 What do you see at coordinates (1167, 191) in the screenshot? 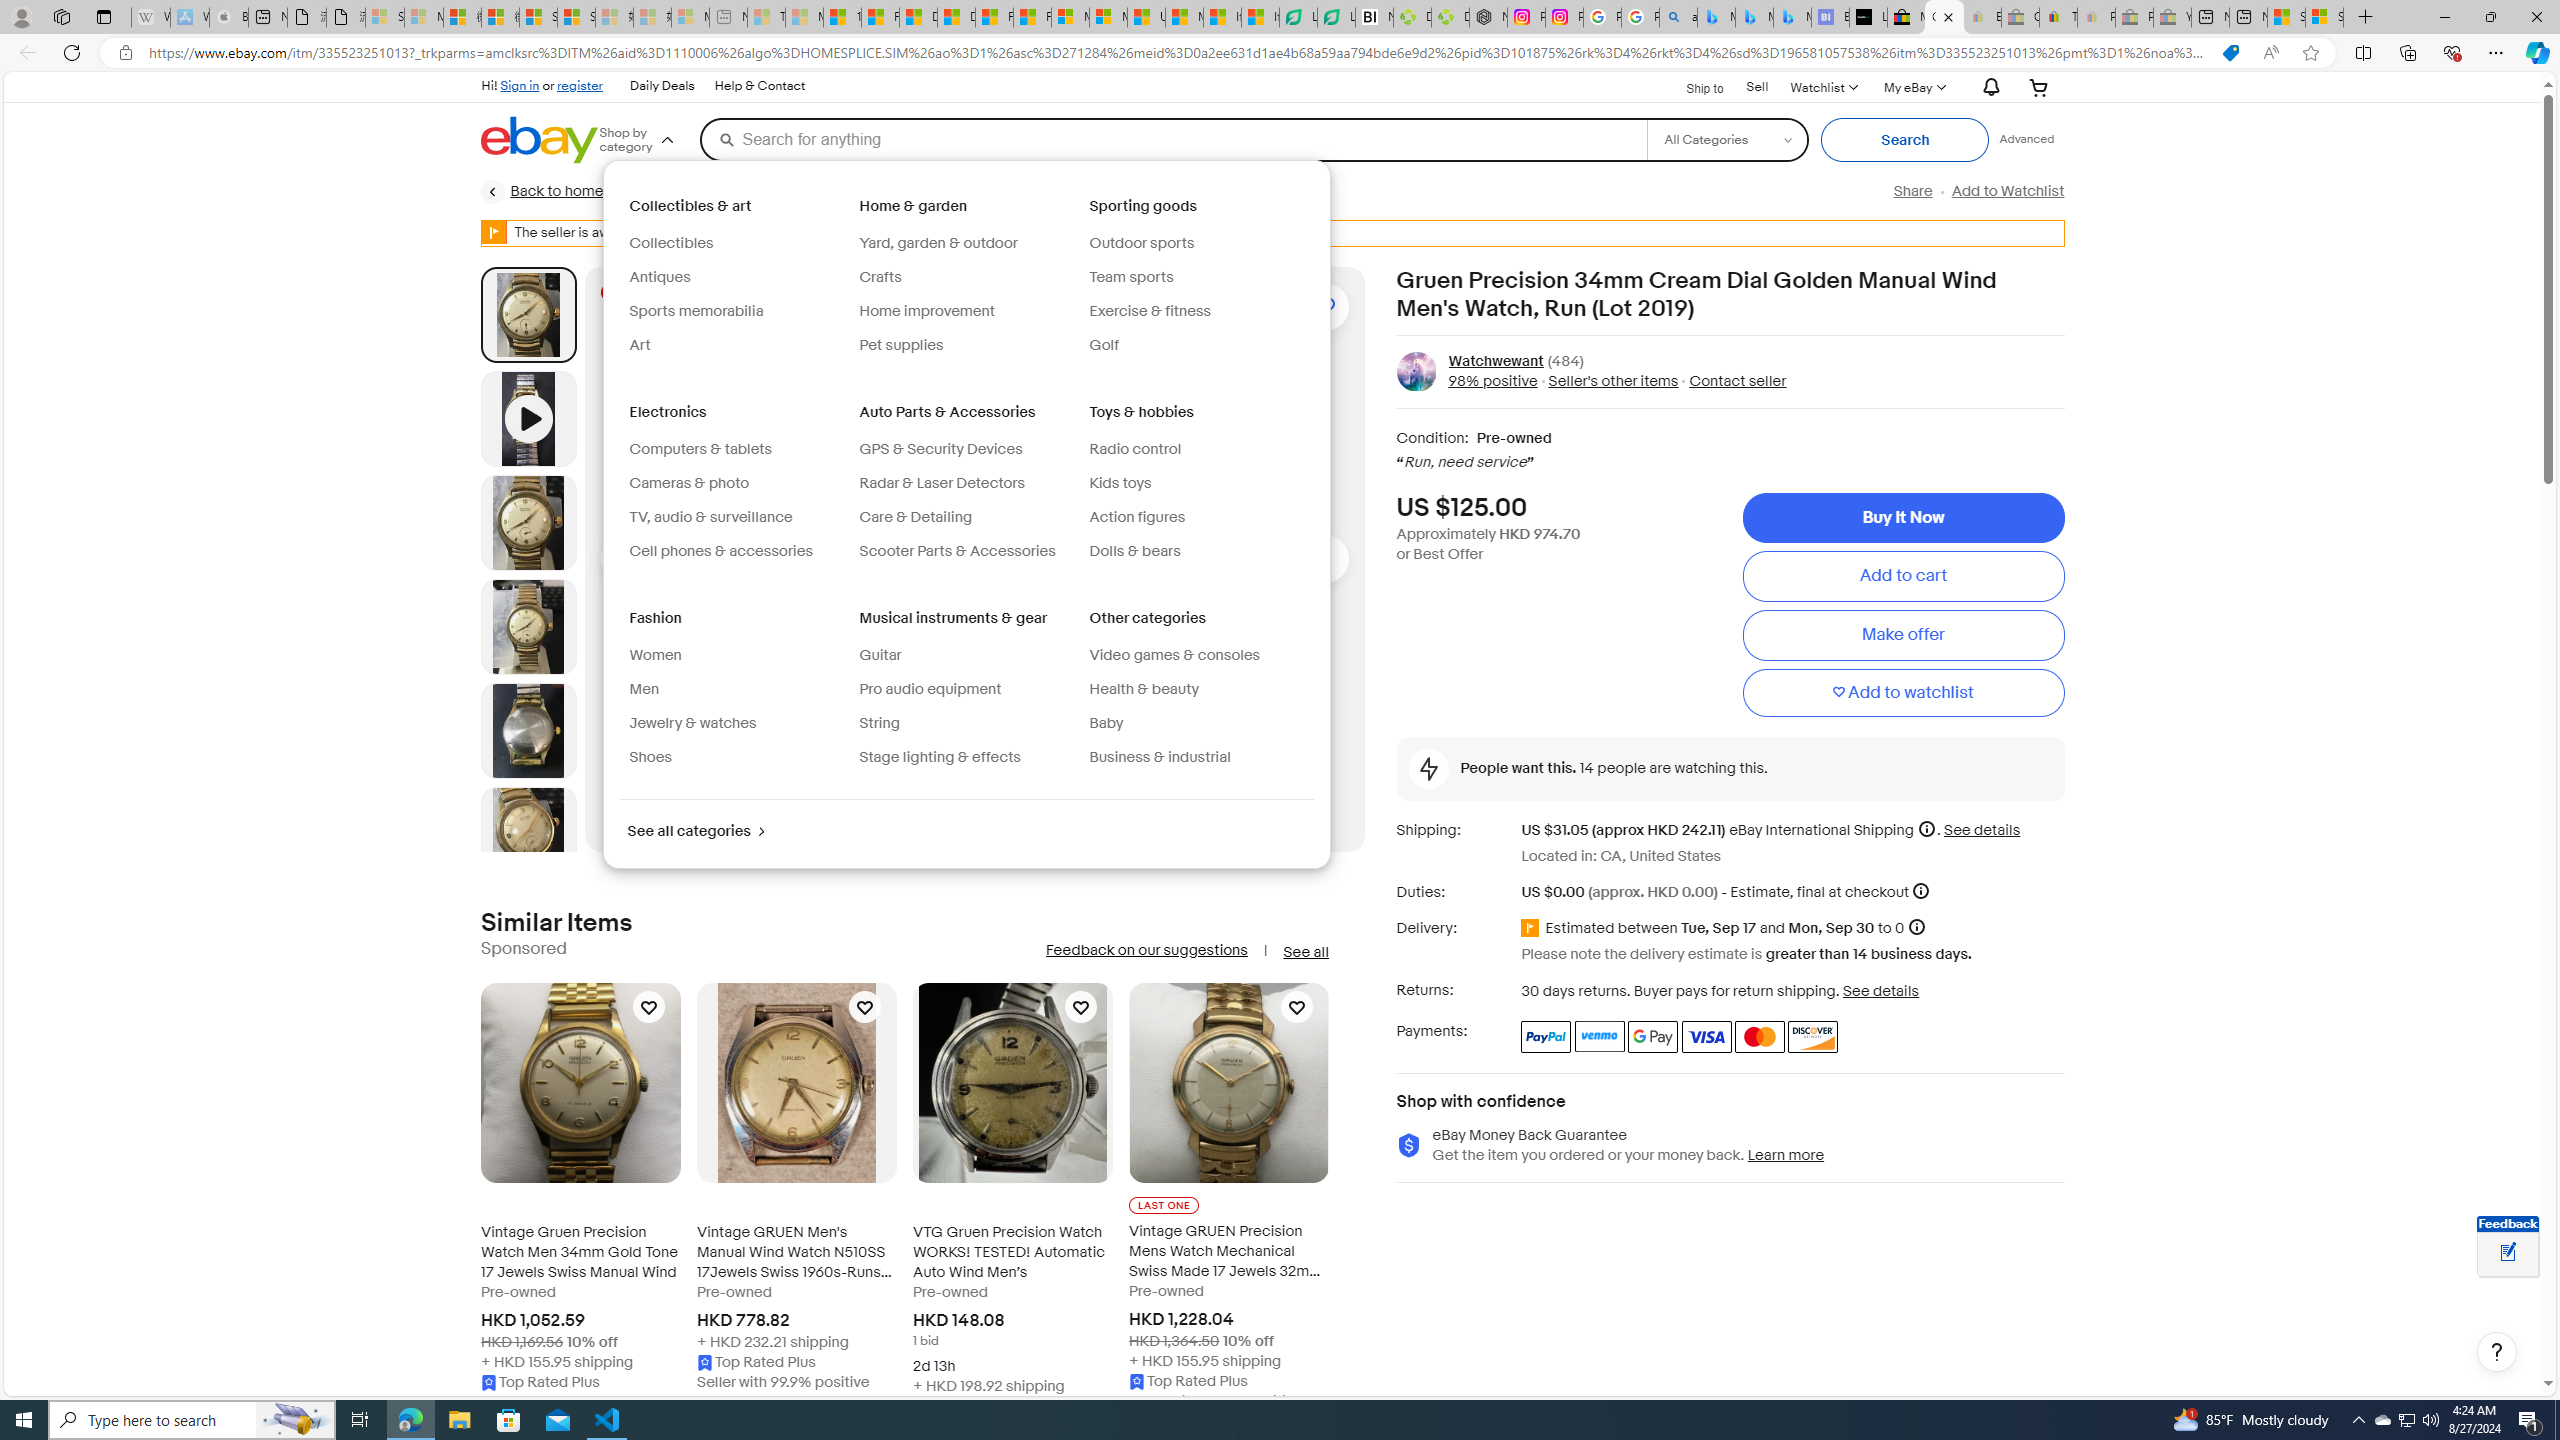
I see `Wristwatches` at bounding box center [1167, 191].